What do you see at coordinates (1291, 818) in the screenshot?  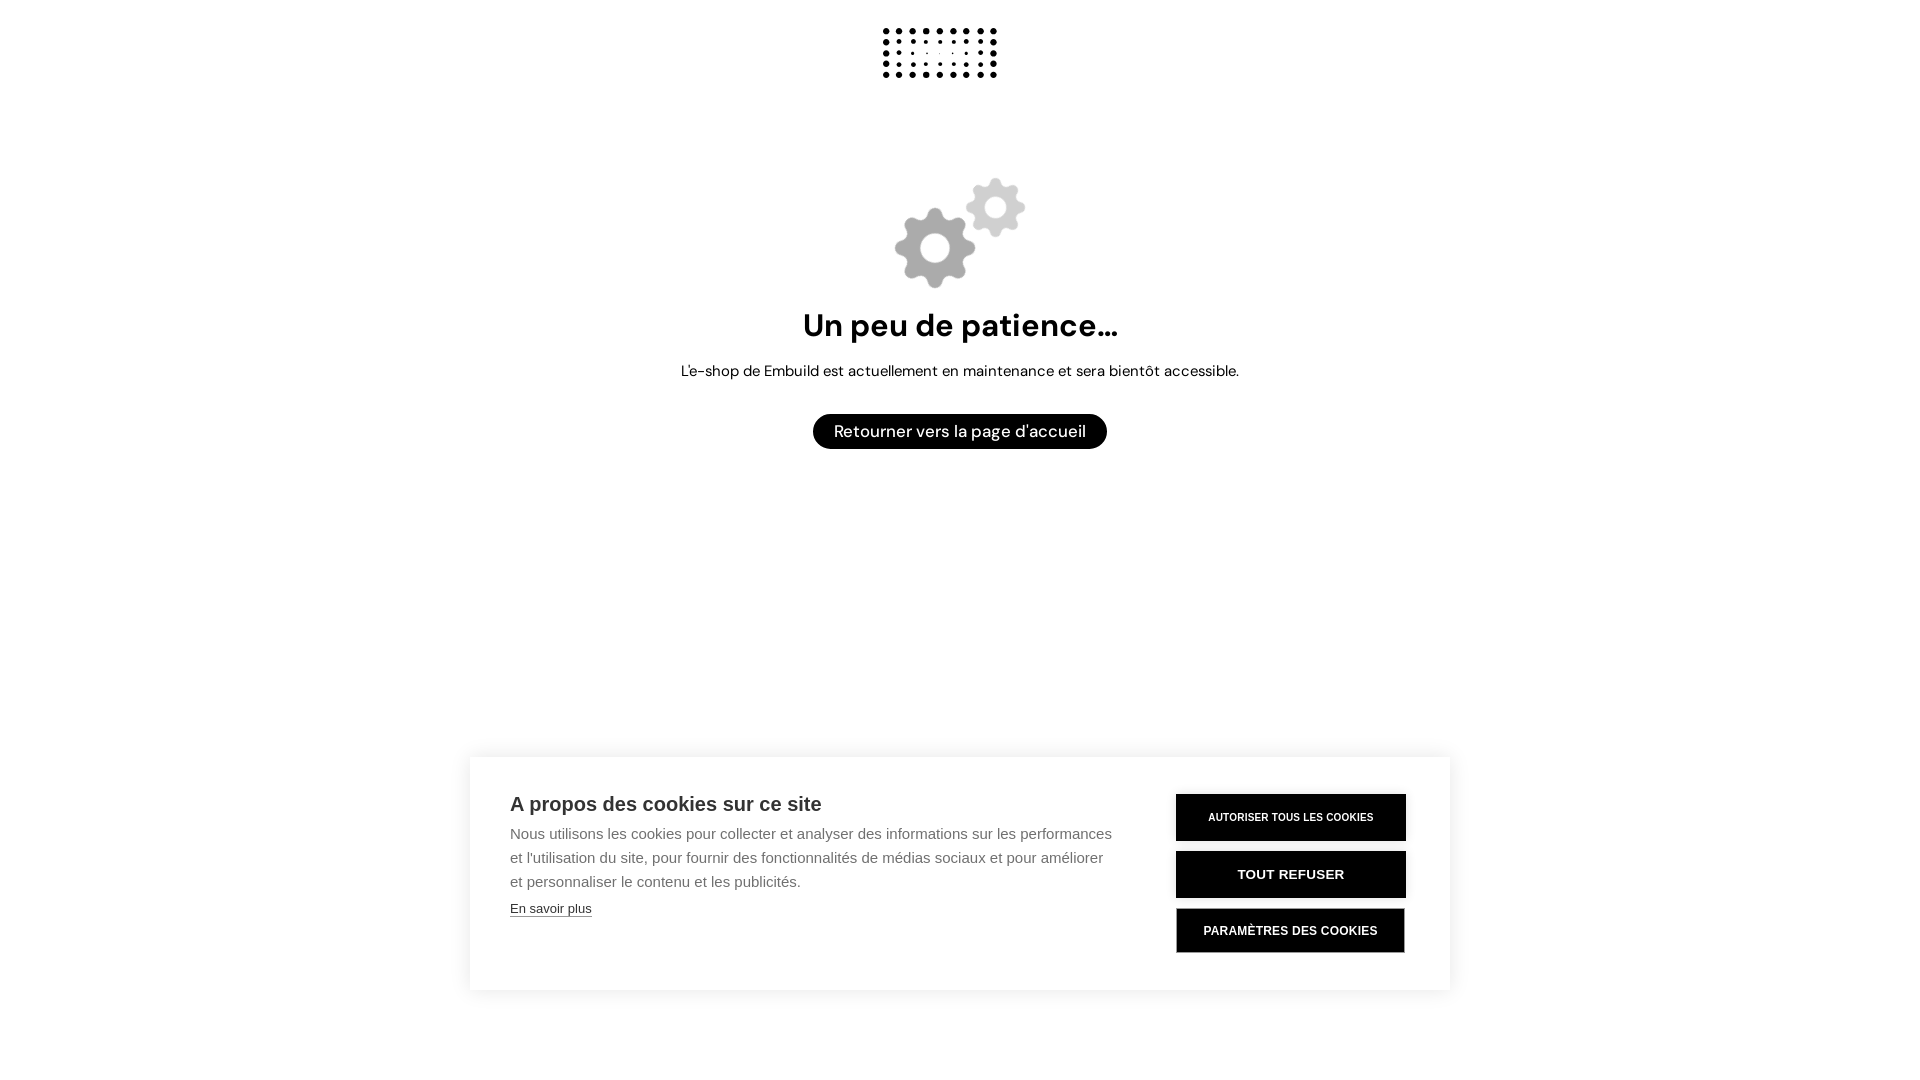 I see `AUTORISER TOUS LES COOKIES` at bounding box center [1291, 818].